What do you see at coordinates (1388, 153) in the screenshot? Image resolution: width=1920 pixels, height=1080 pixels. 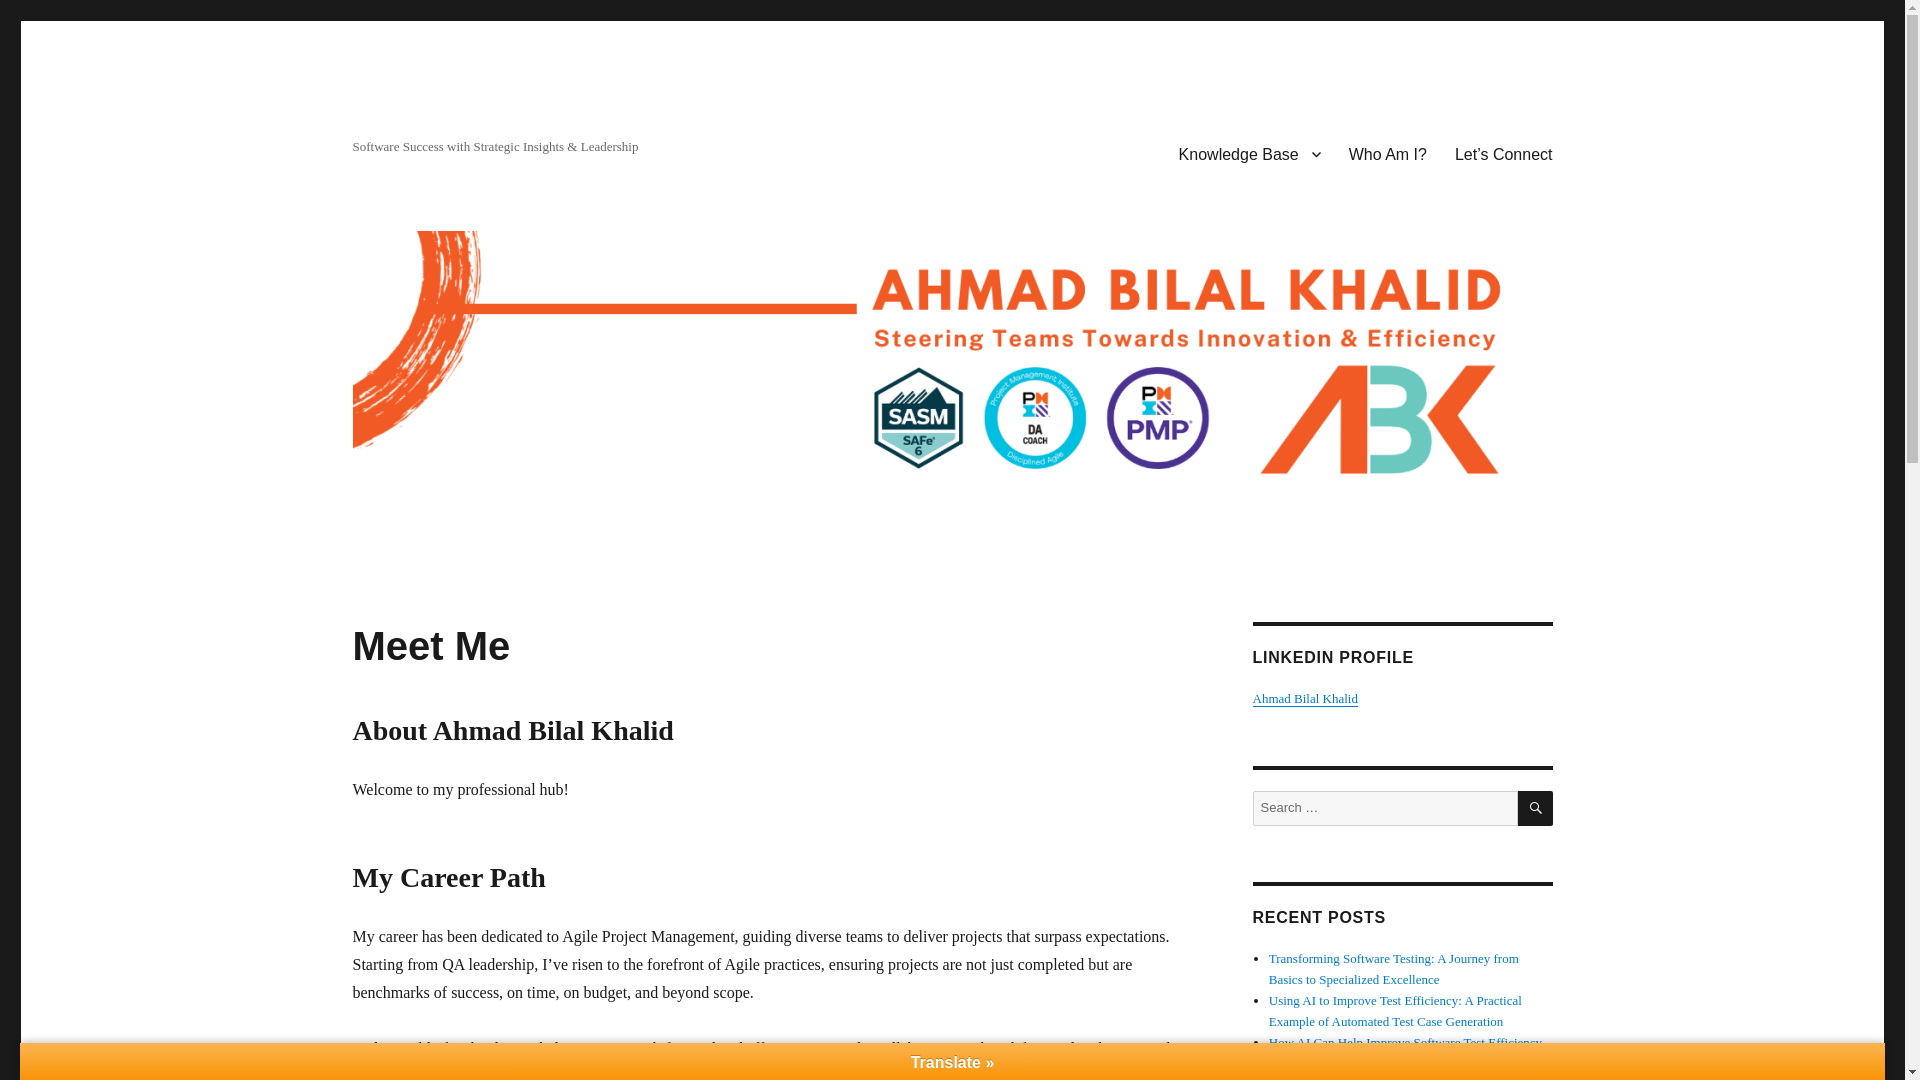 I see `Who Am I?` at bounding box center [1388, 153].